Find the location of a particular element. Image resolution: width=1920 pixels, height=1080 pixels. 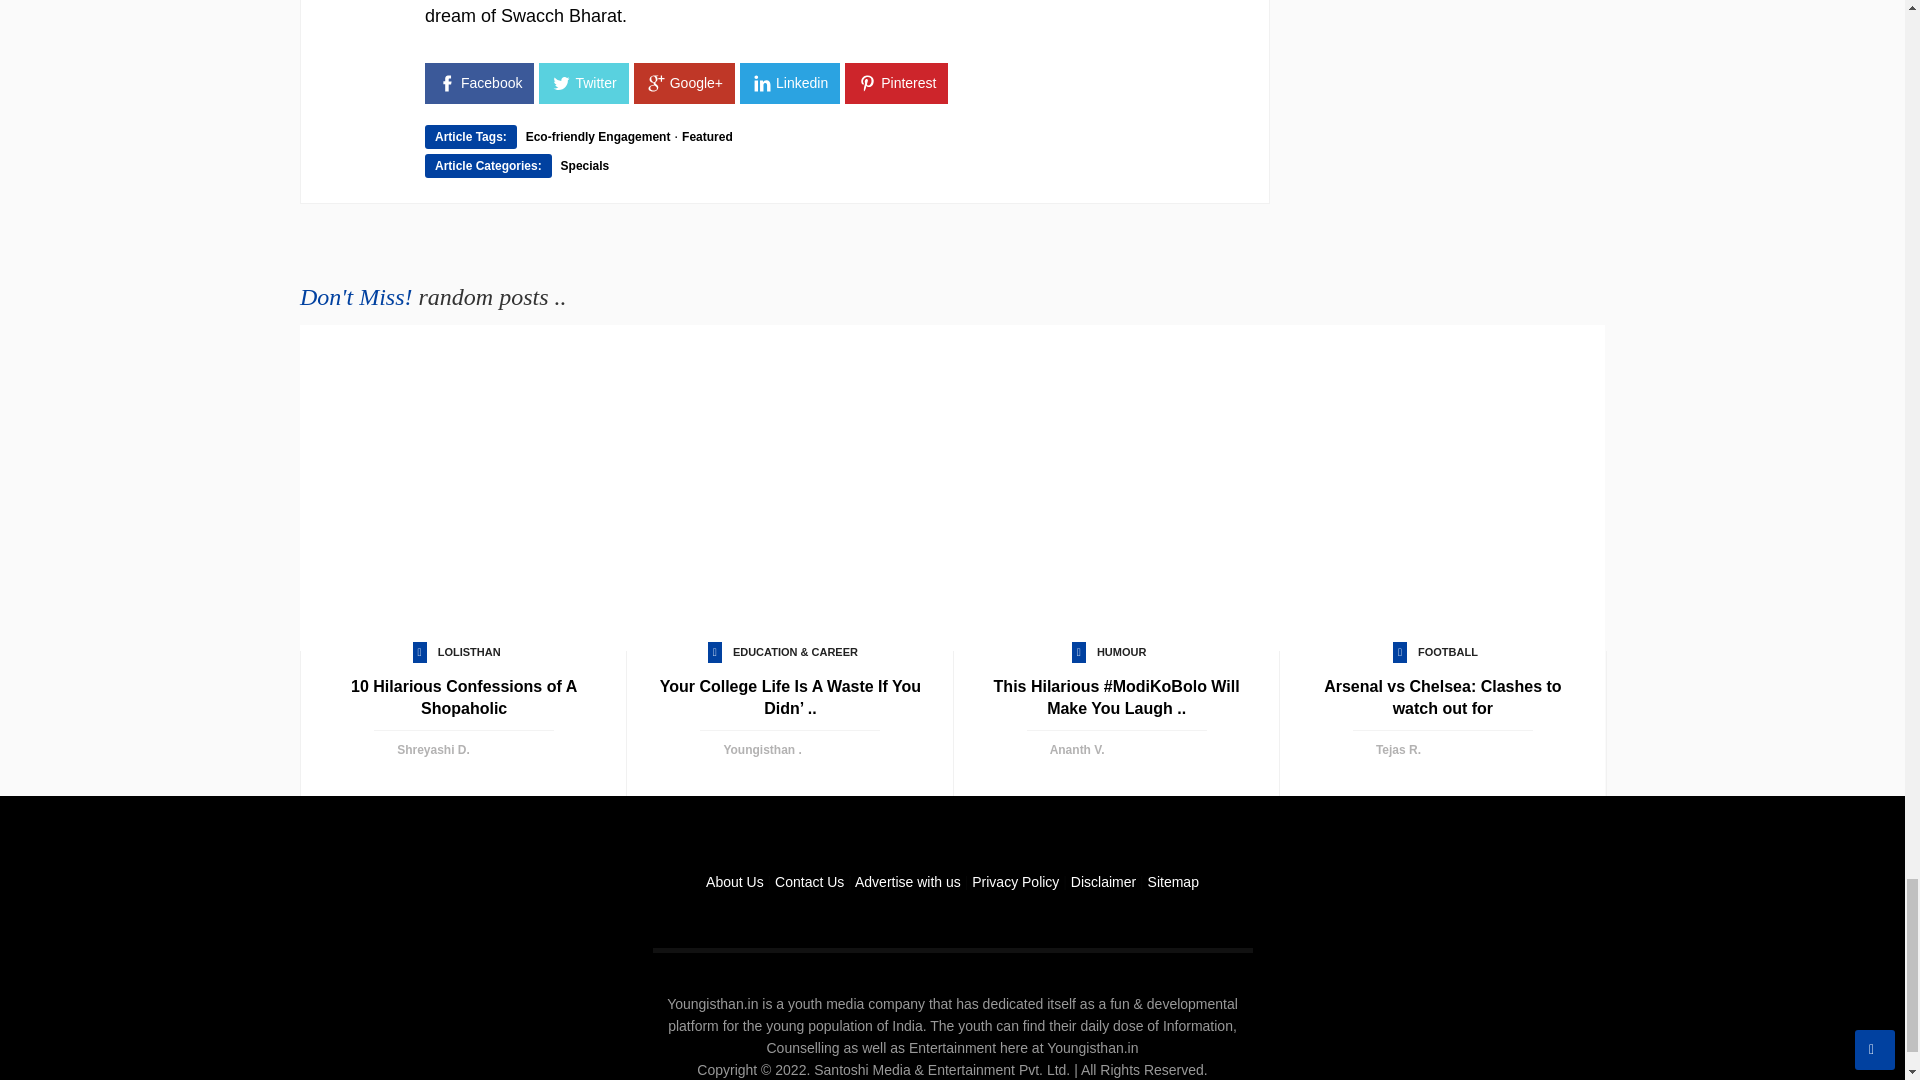

Twitter is located at coordinates (583, 82).